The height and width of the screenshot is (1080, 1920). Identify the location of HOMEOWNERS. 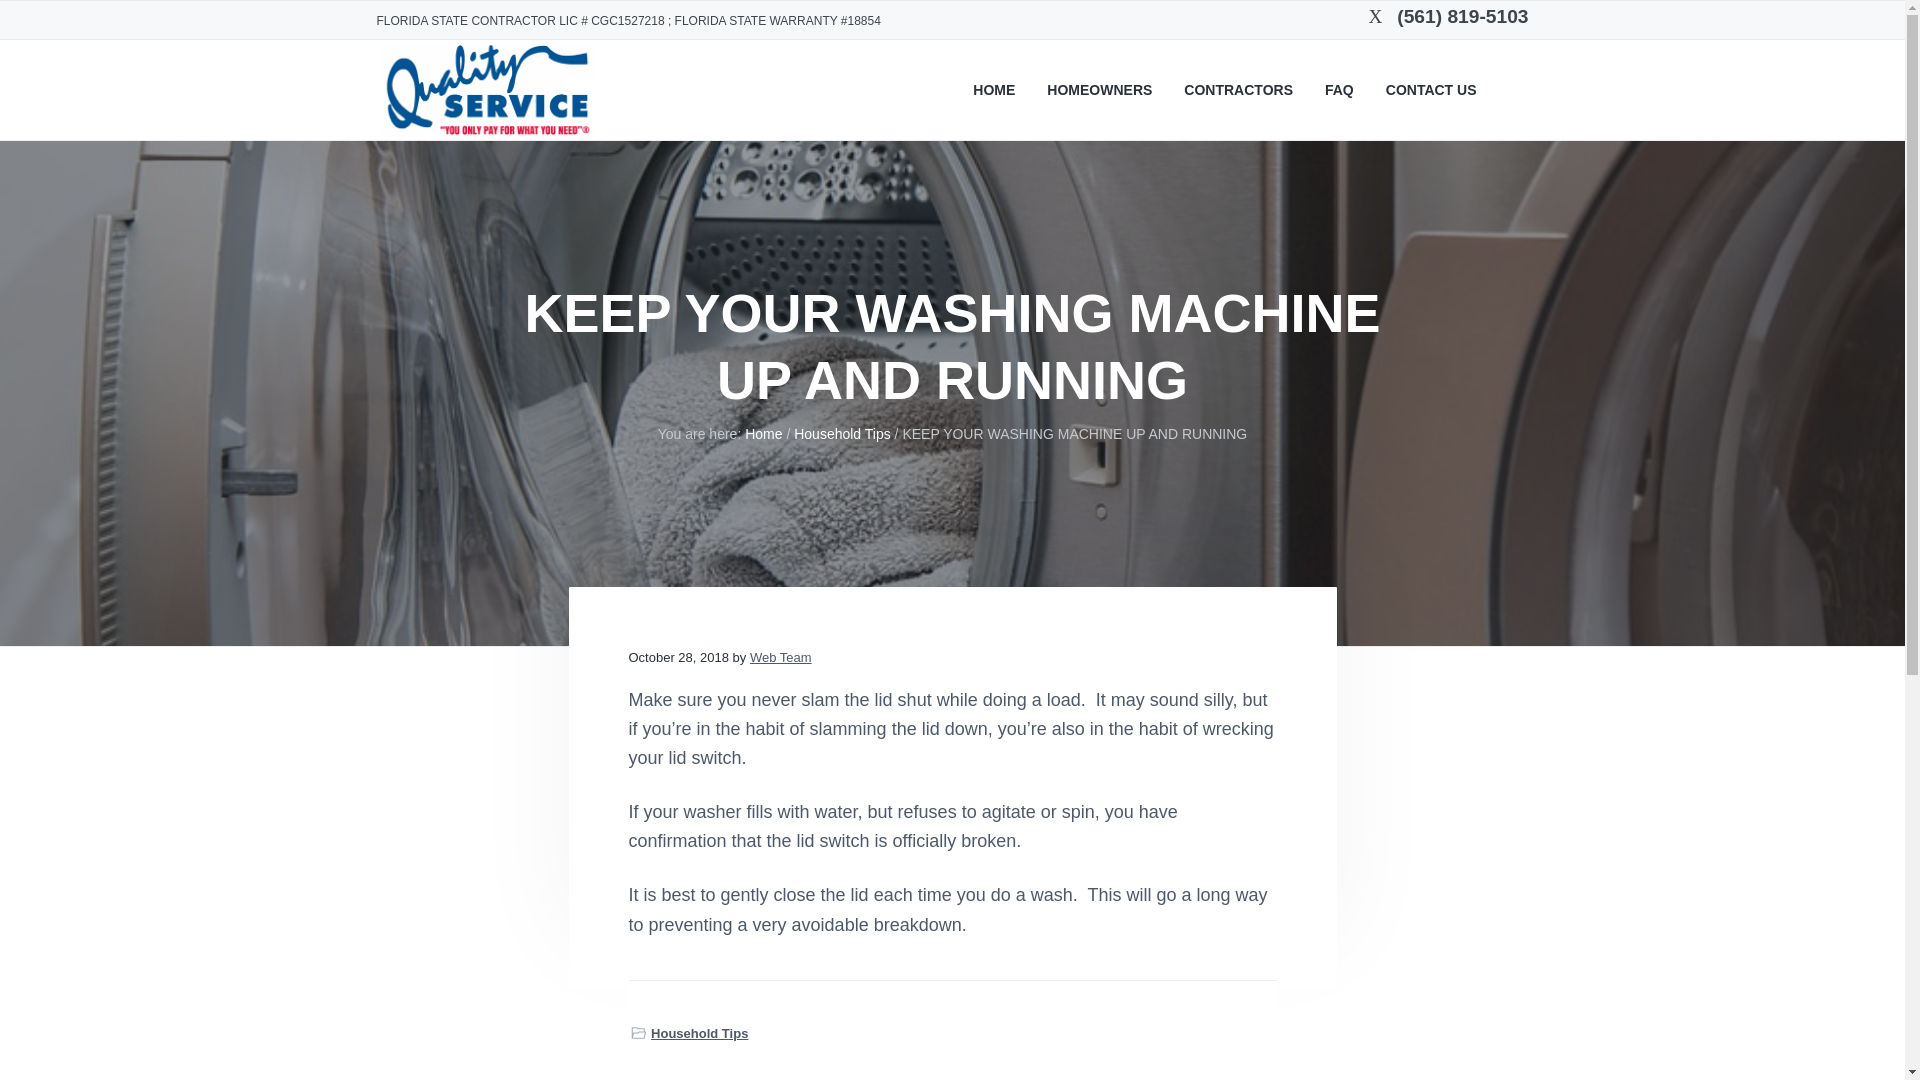
(1099, 90).